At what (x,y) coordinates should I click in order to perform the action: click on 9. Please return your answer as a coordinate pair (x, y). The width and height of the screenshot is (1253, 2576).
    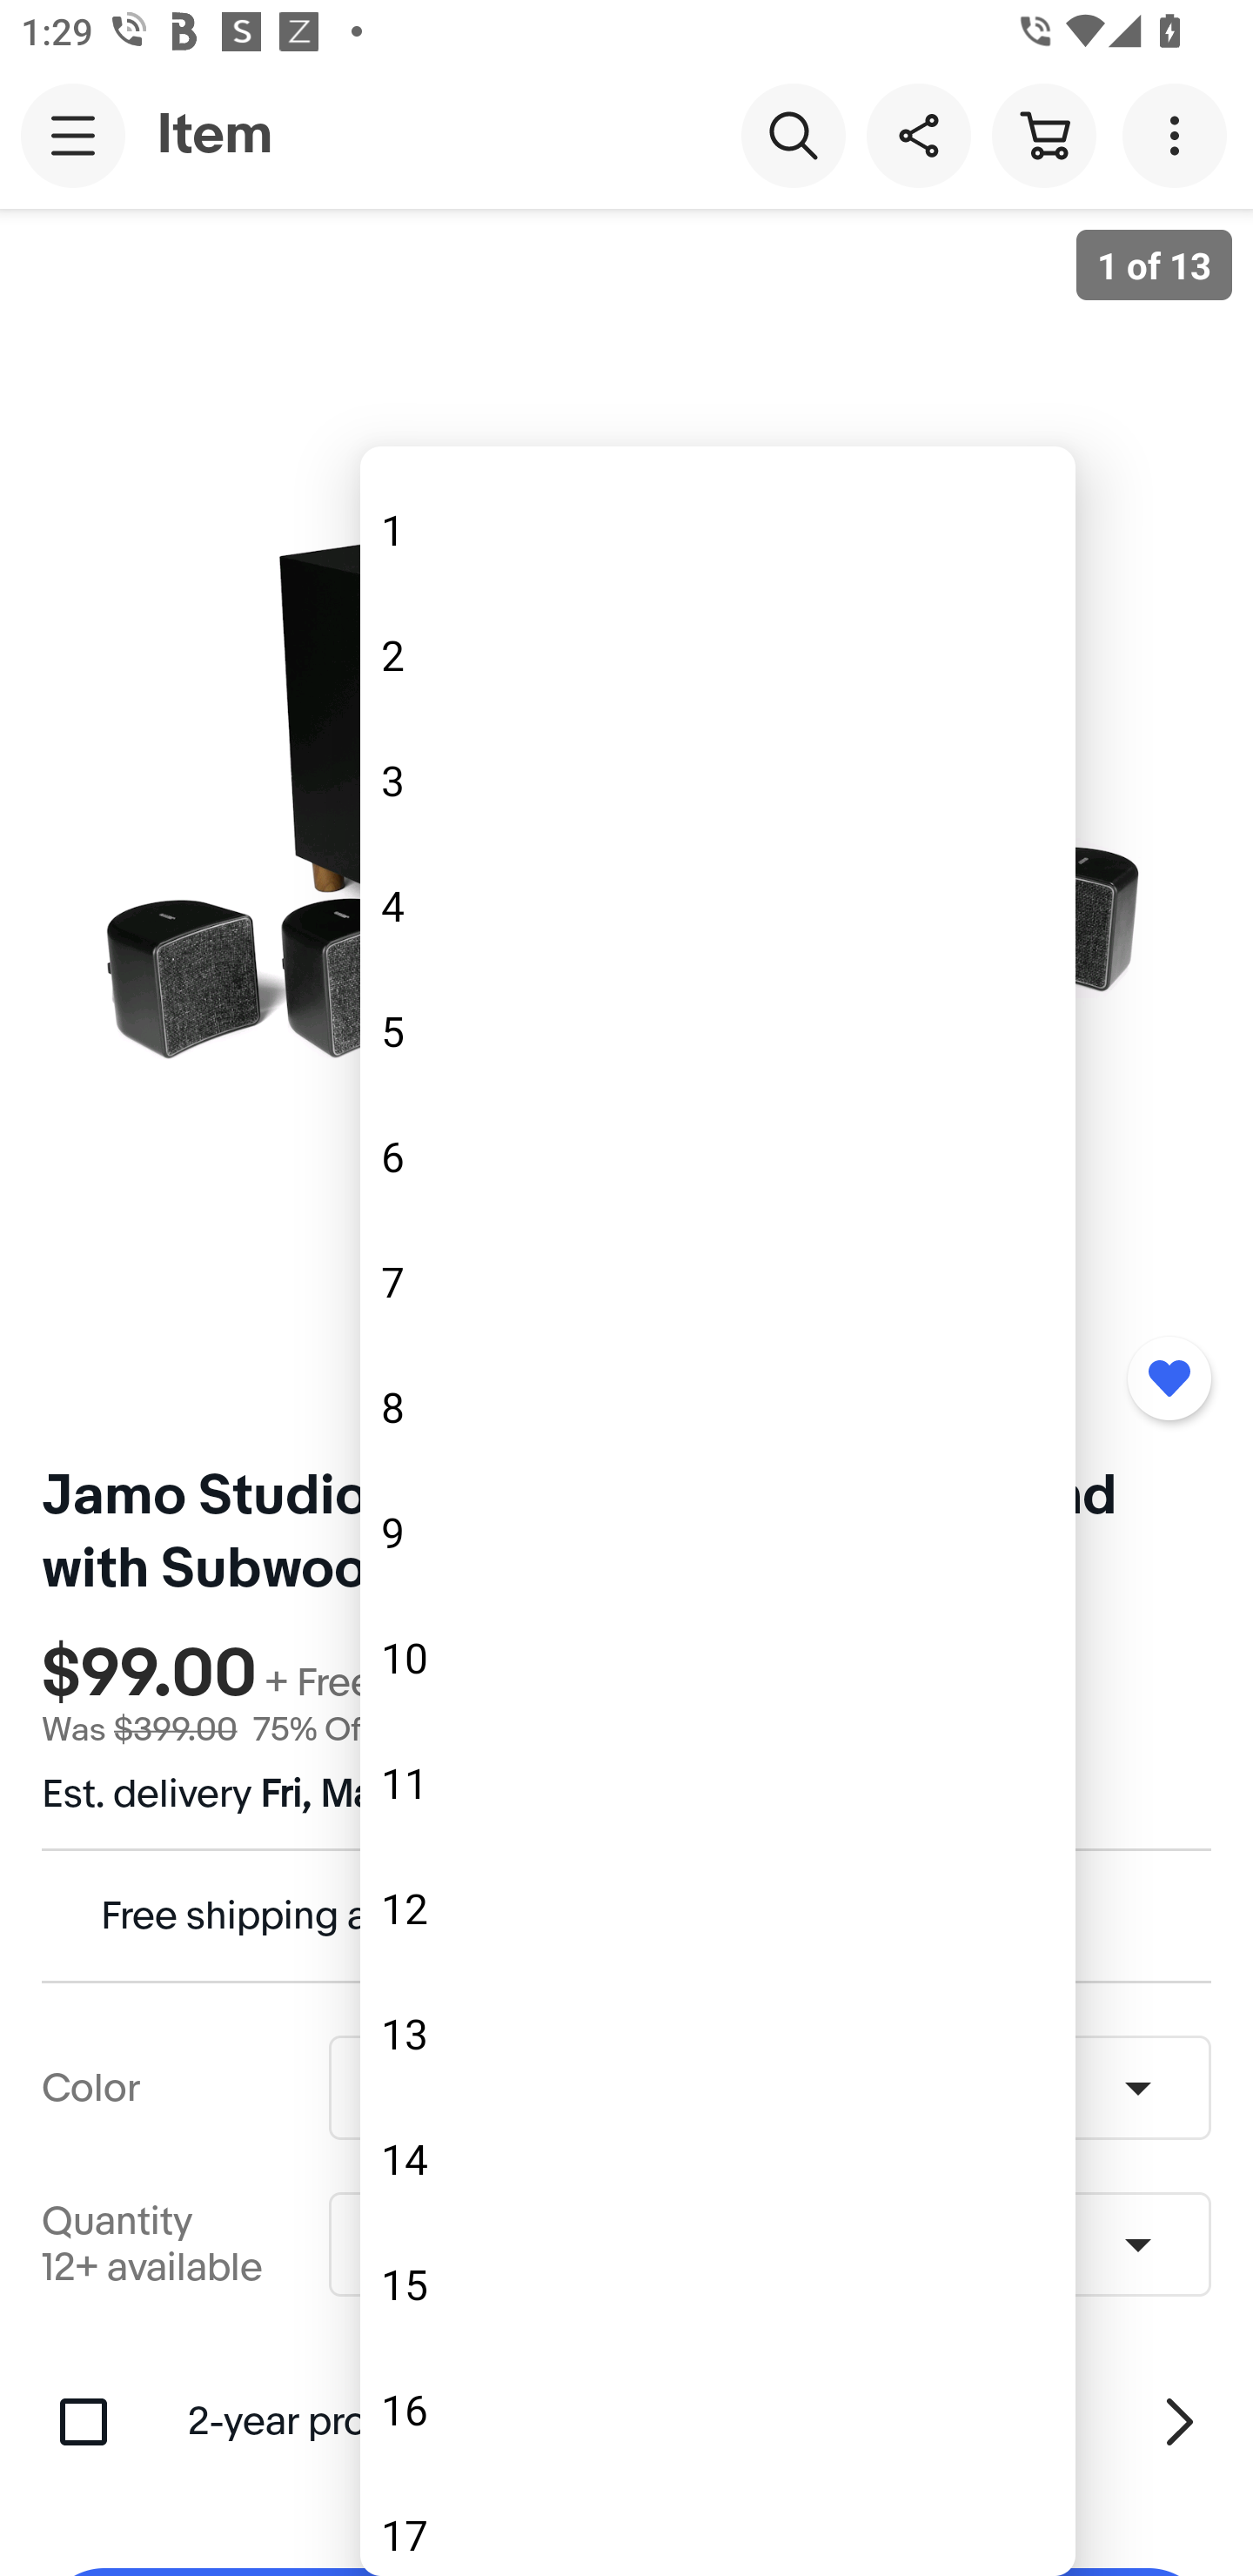
    Looking at the image, I should click on (717, 1533).